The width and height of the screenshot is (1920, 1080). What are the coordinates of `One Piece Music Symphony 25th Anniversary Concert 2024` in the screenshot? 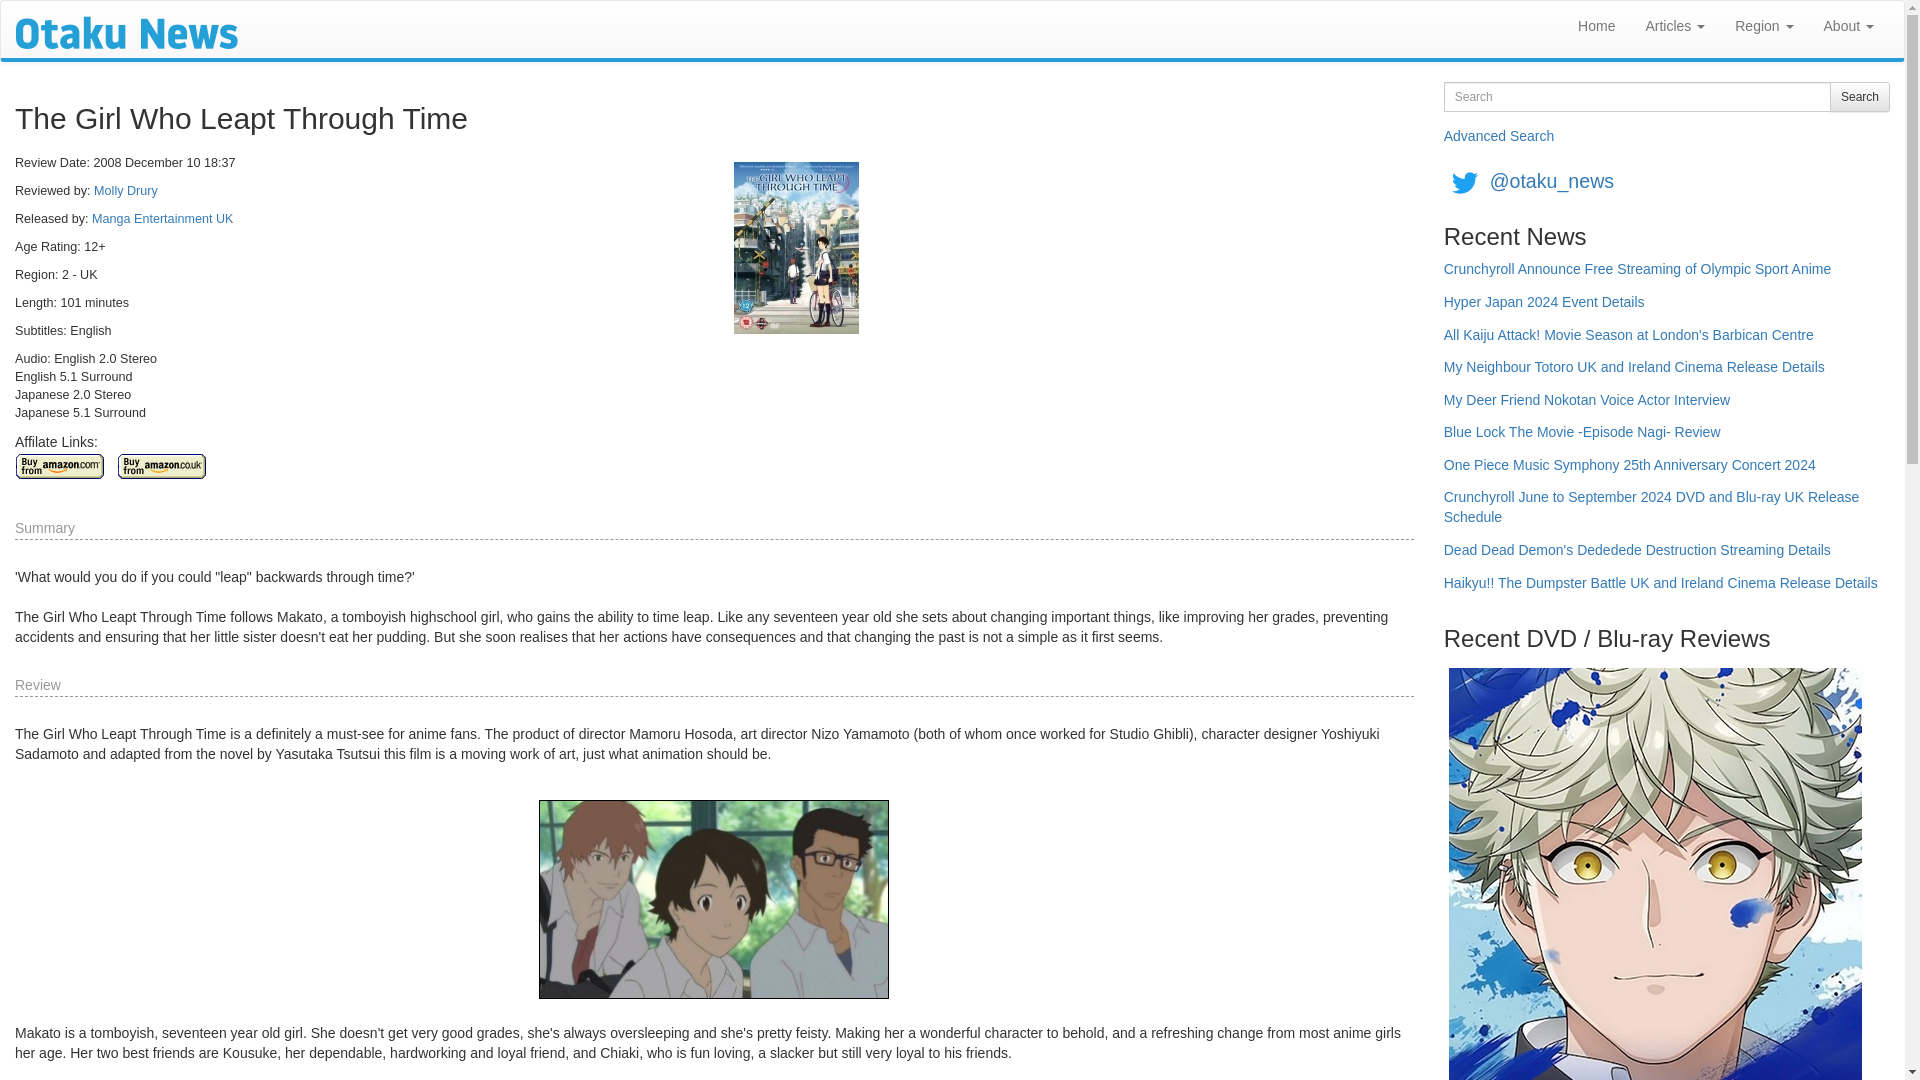 It's located at (1630, 472).